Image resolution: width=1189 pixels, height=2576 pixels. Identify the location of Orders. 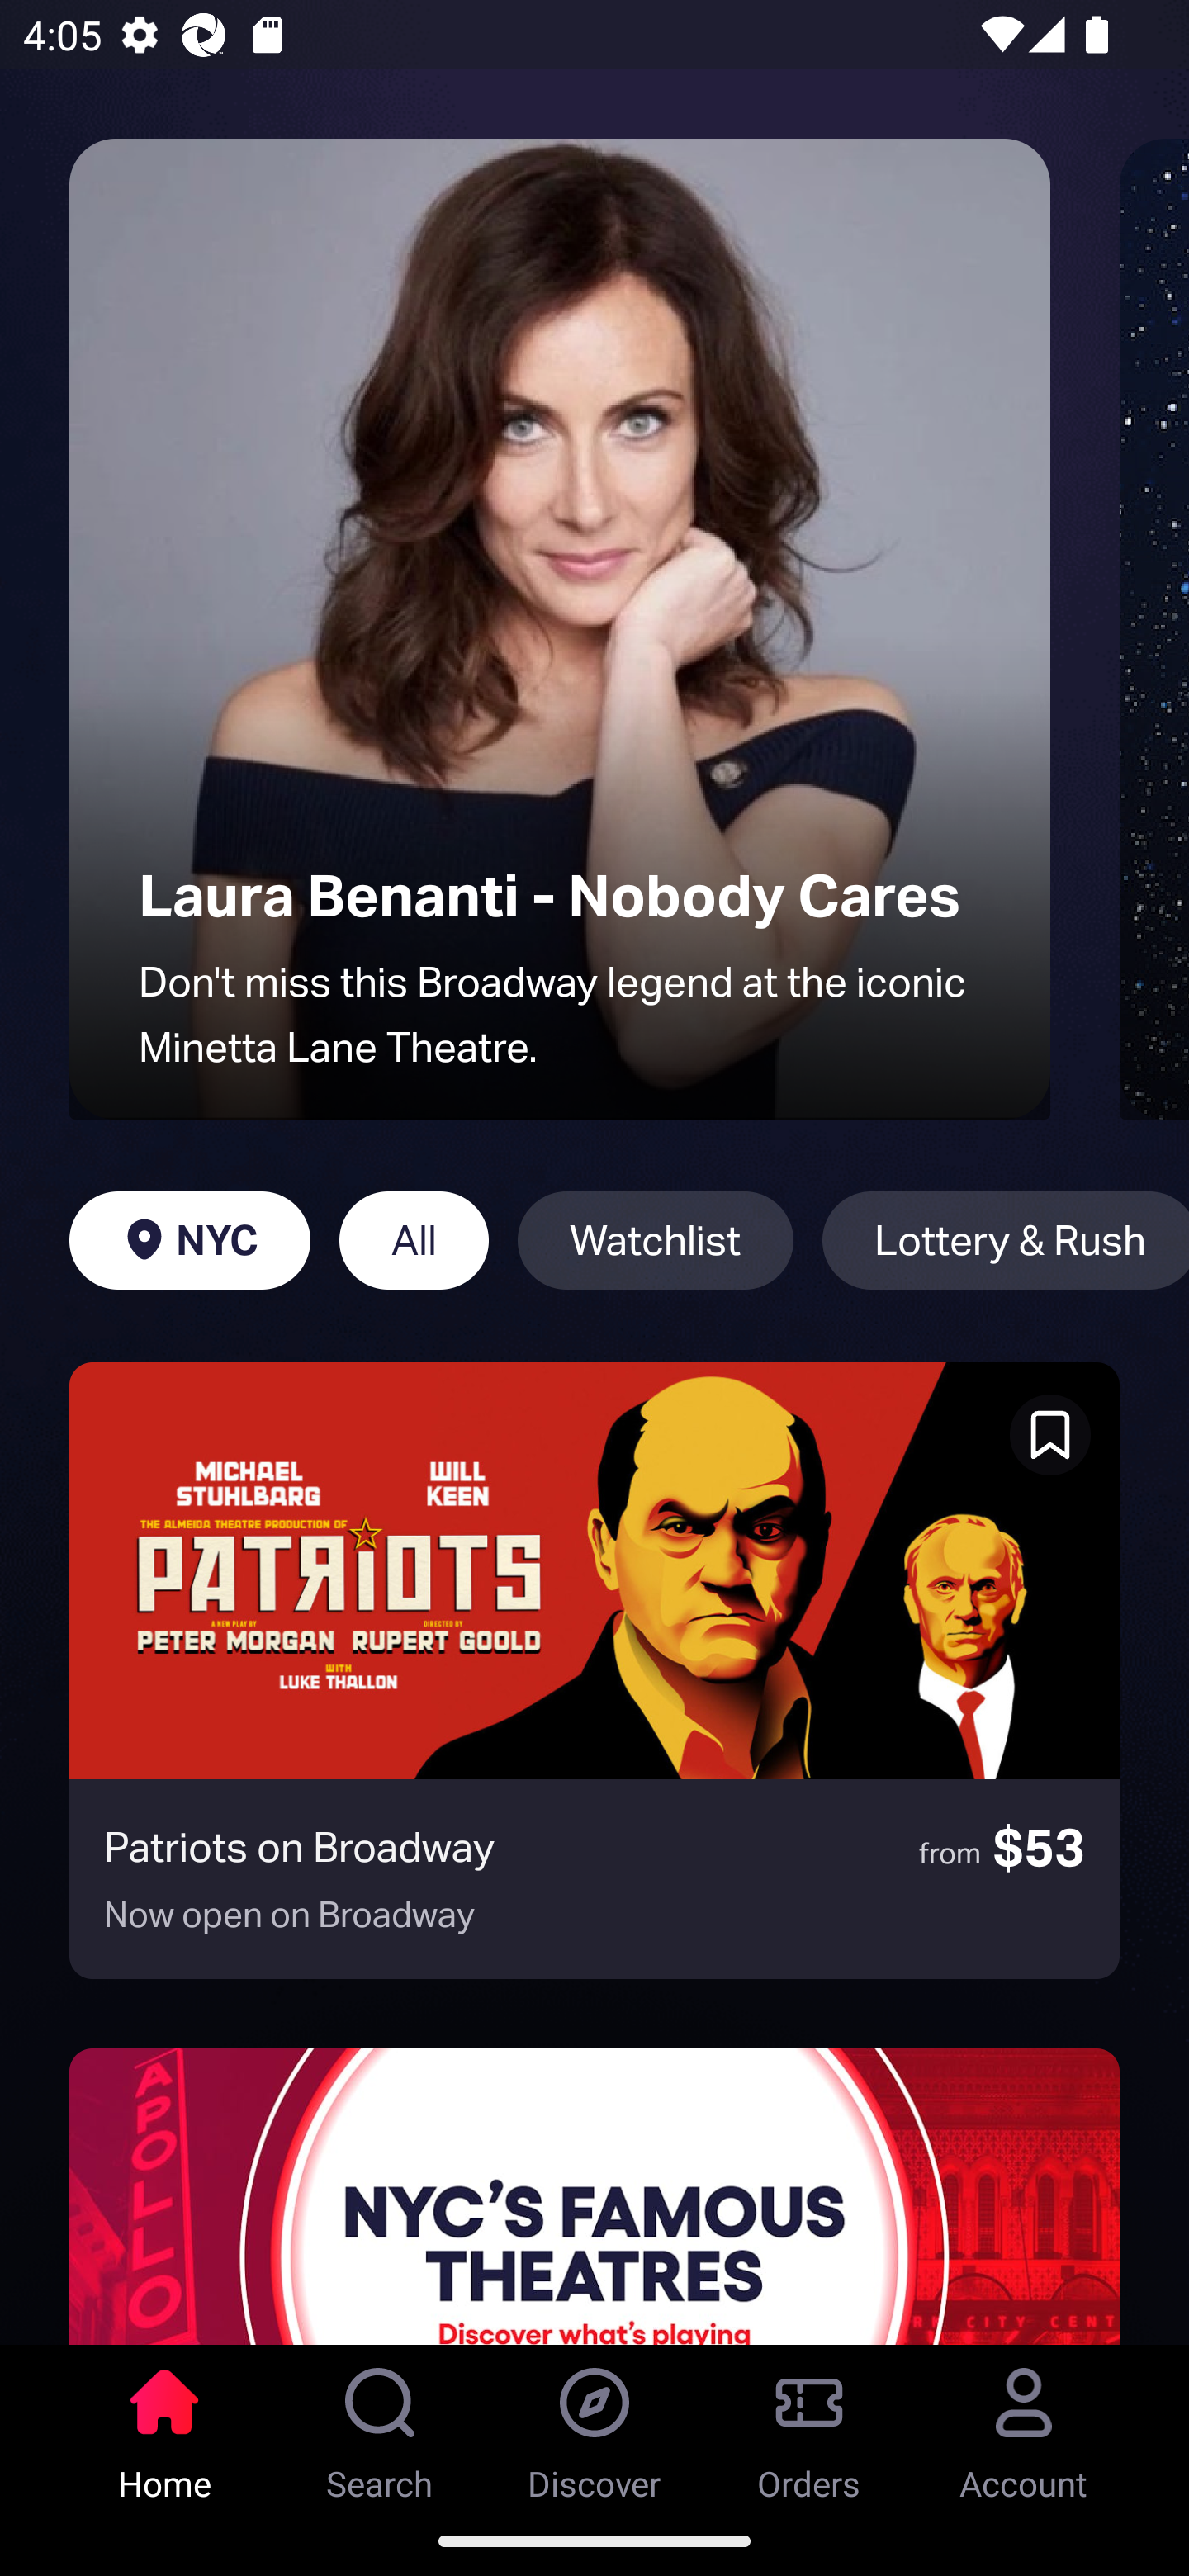
(809, 2425).